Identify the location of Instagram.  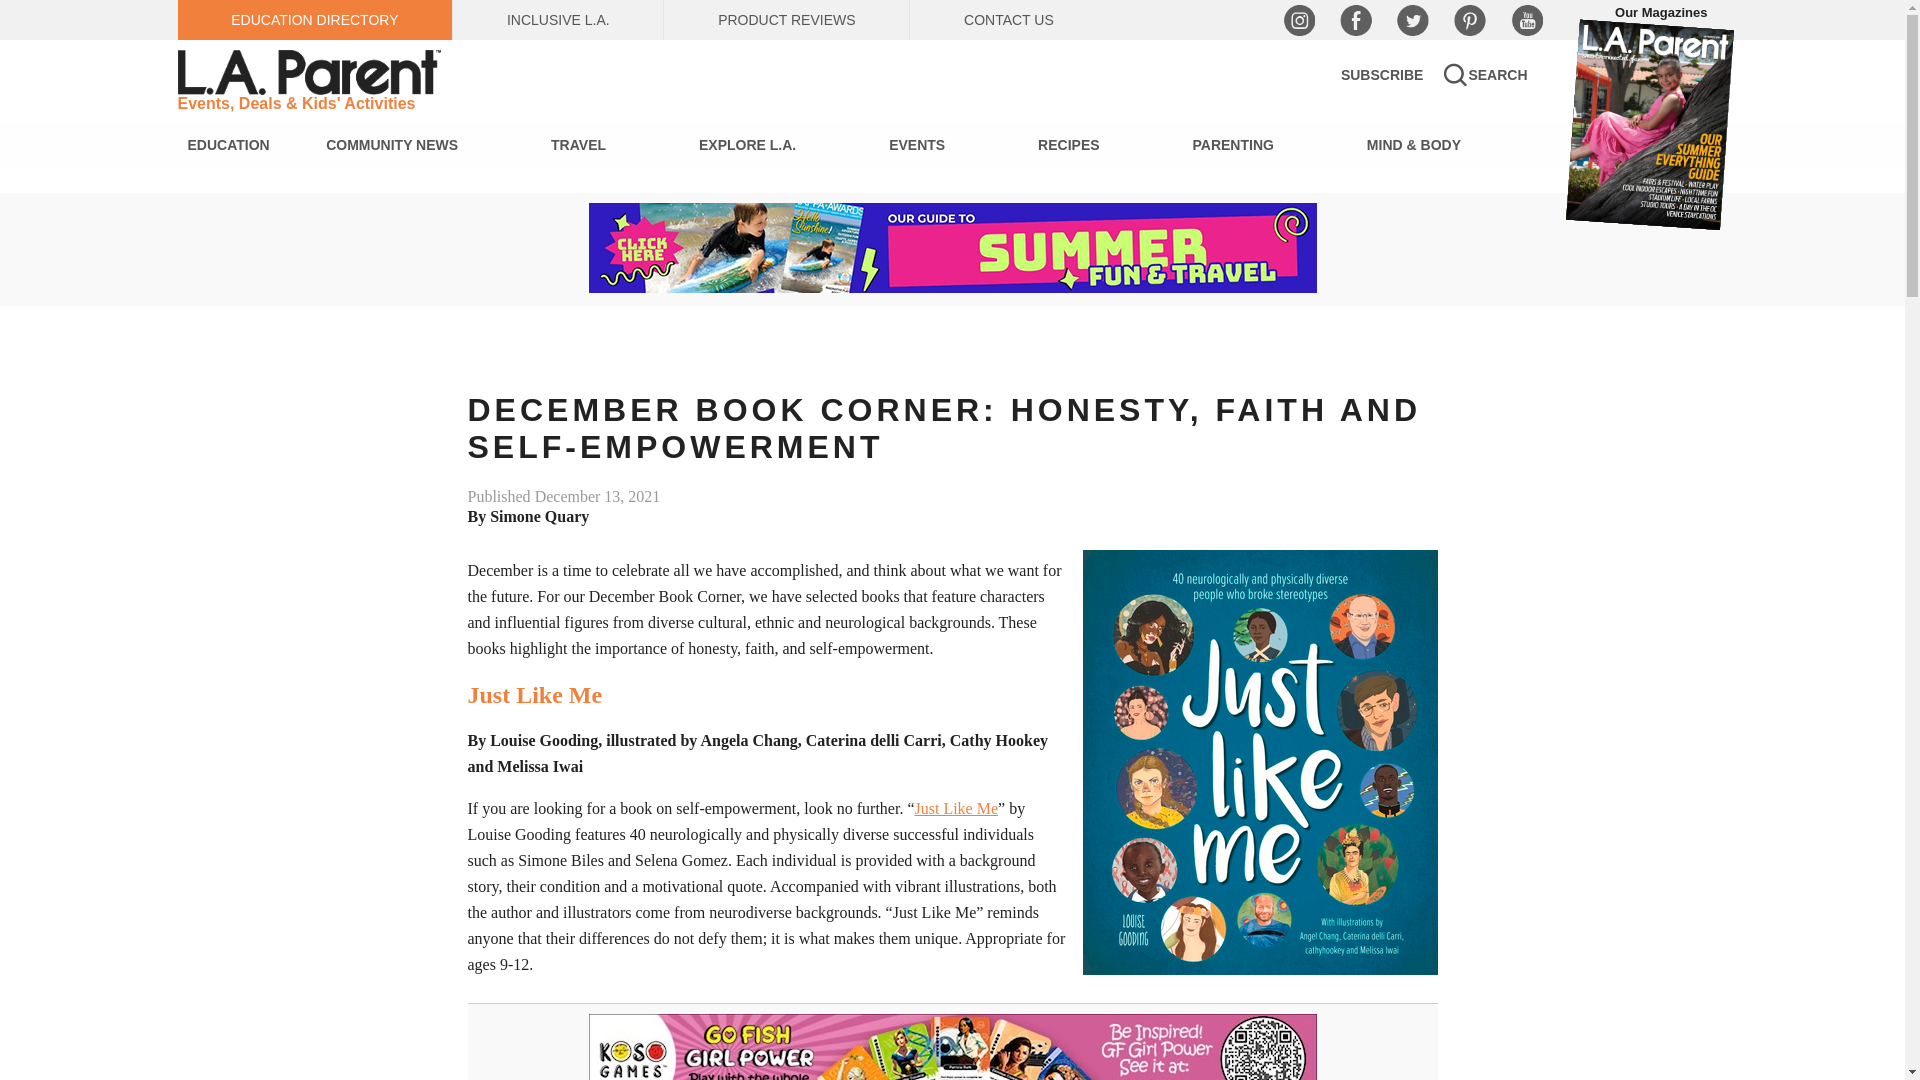
(1298, 20).